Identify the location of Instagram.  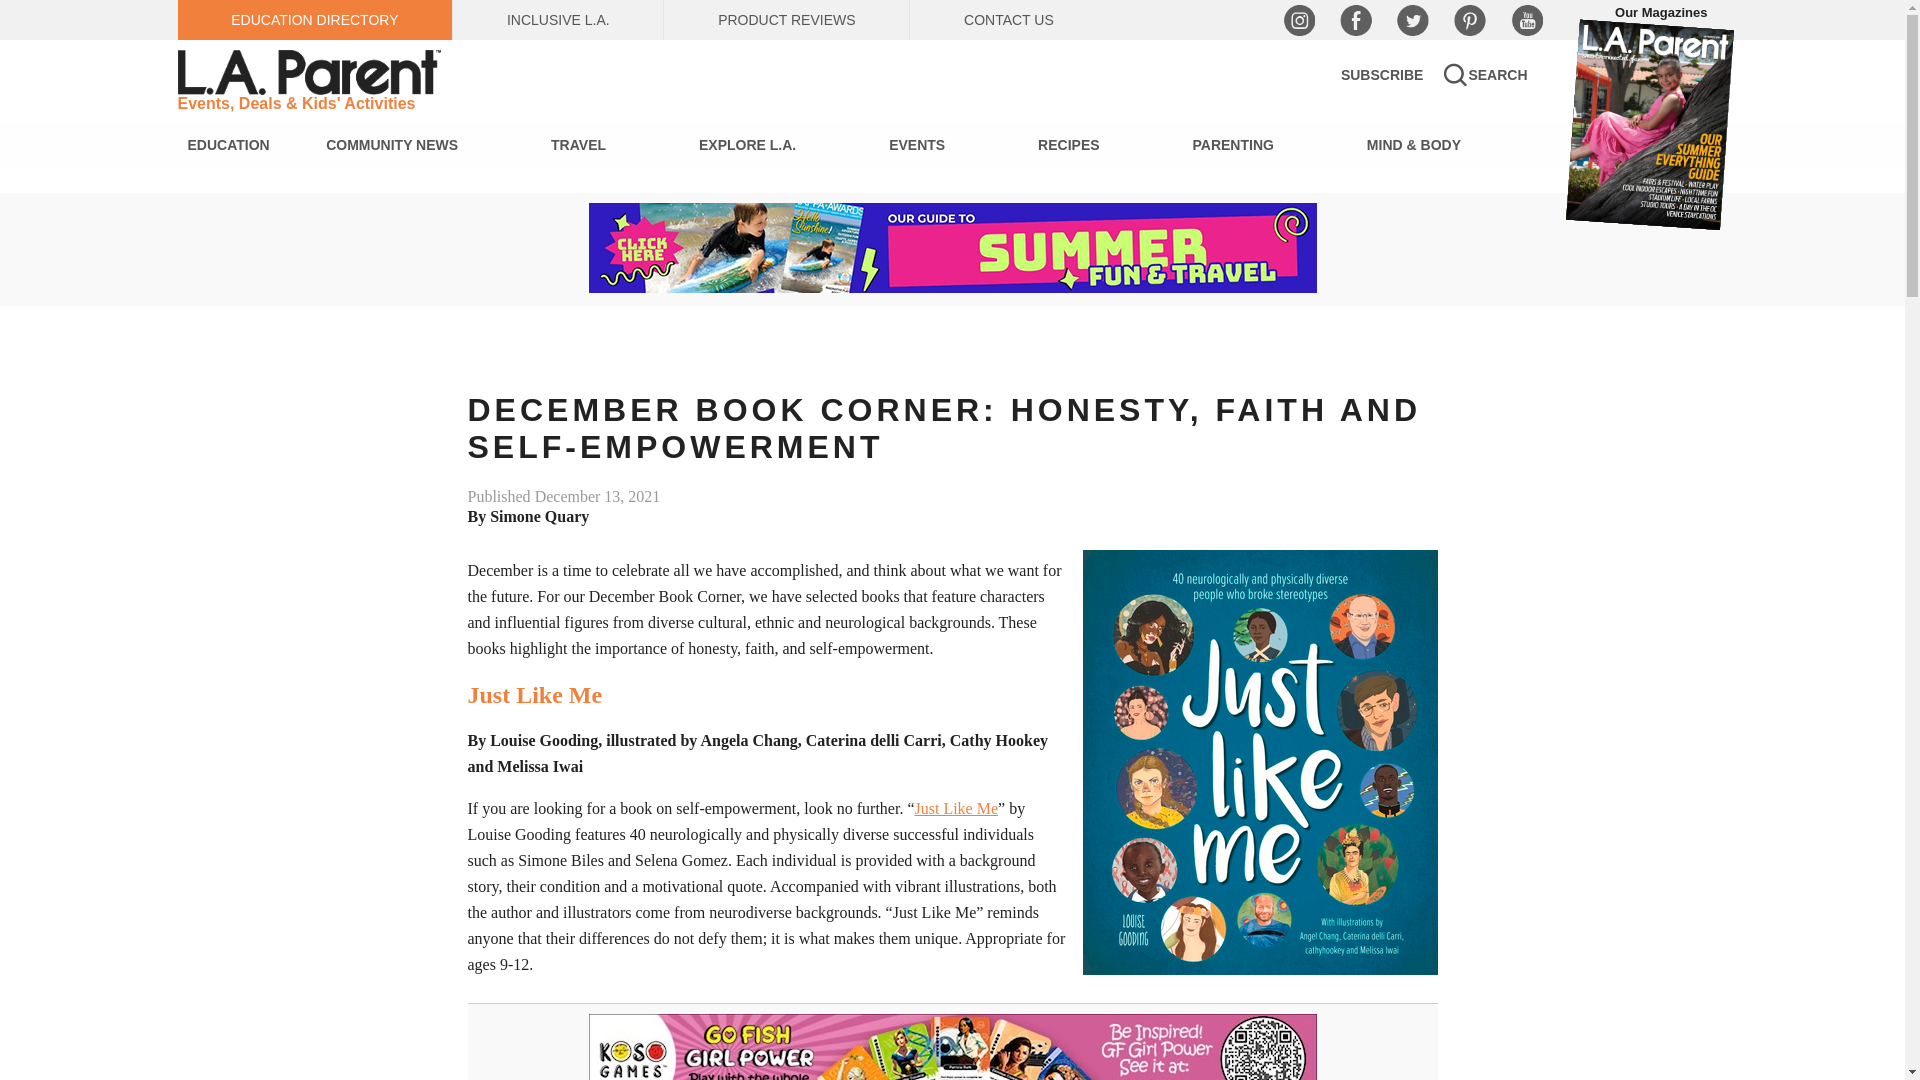
(1298, 20).